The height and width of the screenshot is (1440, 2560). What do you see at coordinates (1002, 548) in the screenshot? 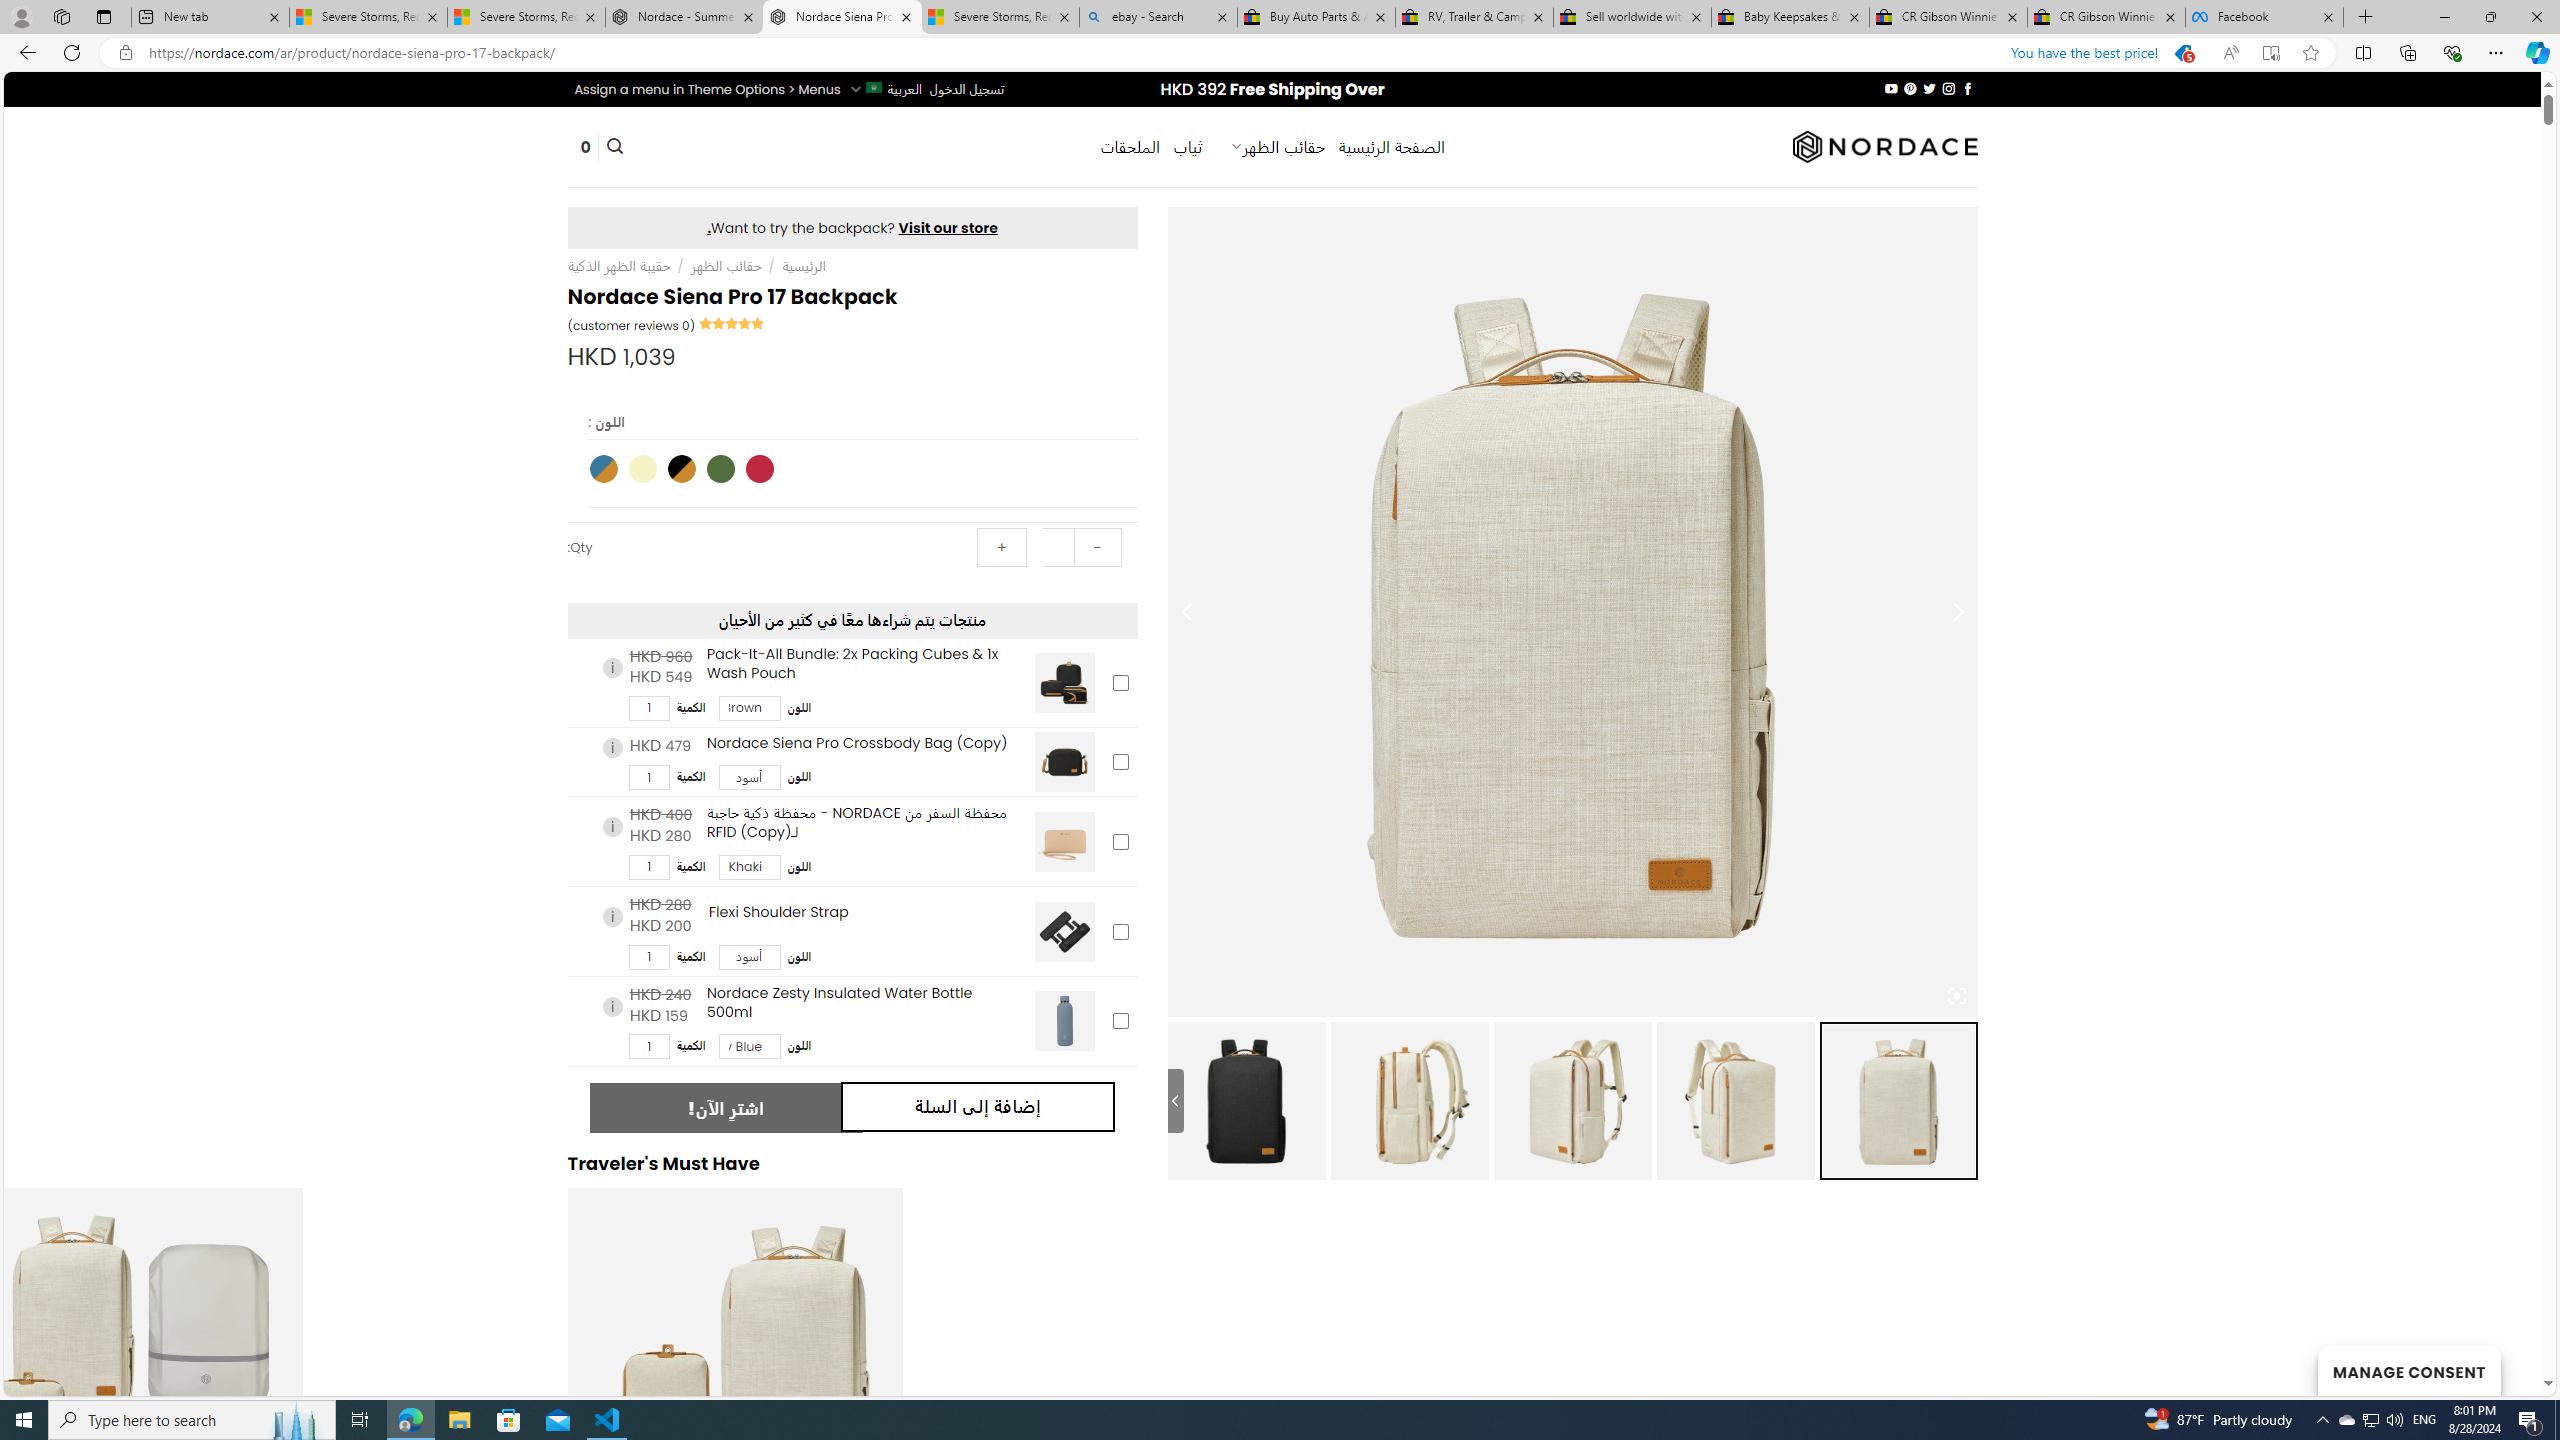
I see `+` at bounding box center [1002, 548].